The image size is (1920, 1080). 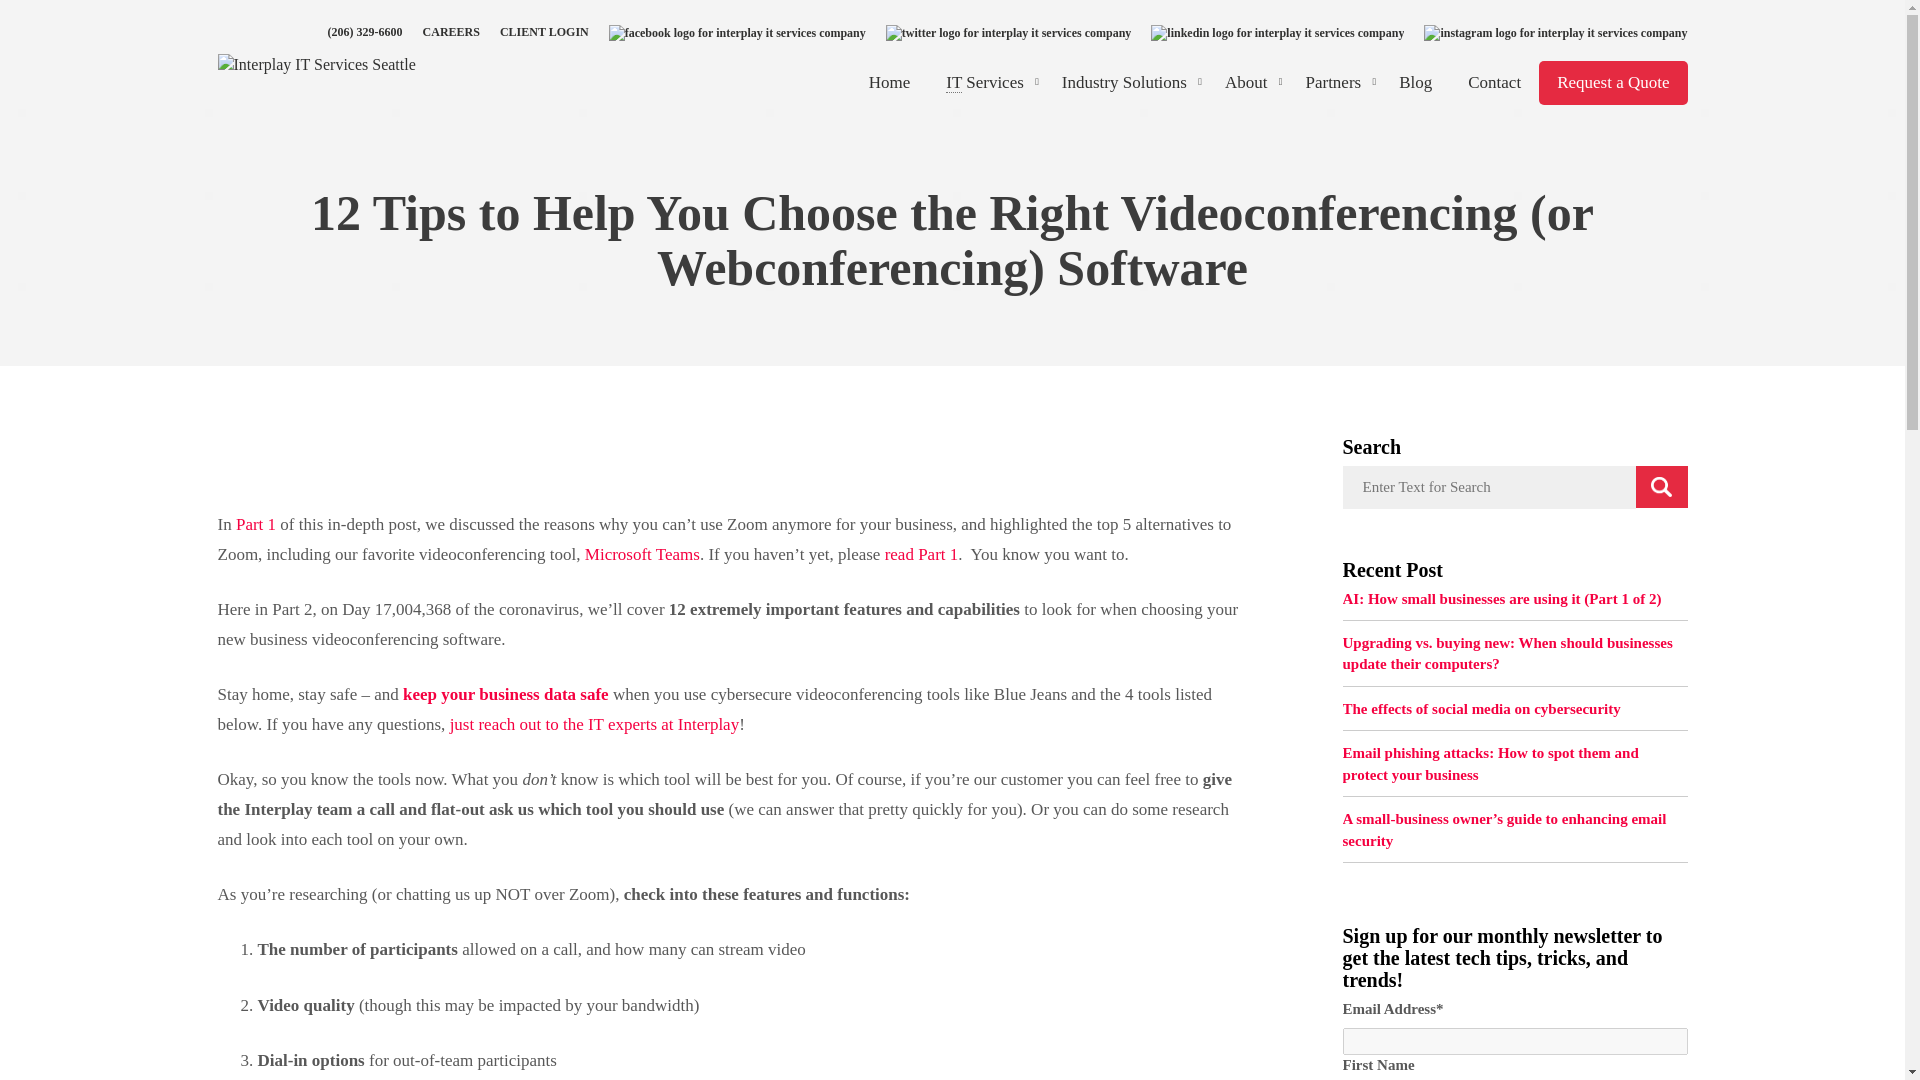 What do you see at coordinates (544, 31) in the screenshot?
I see `CLIENT LOGIN` at bounding box center [544, 31].